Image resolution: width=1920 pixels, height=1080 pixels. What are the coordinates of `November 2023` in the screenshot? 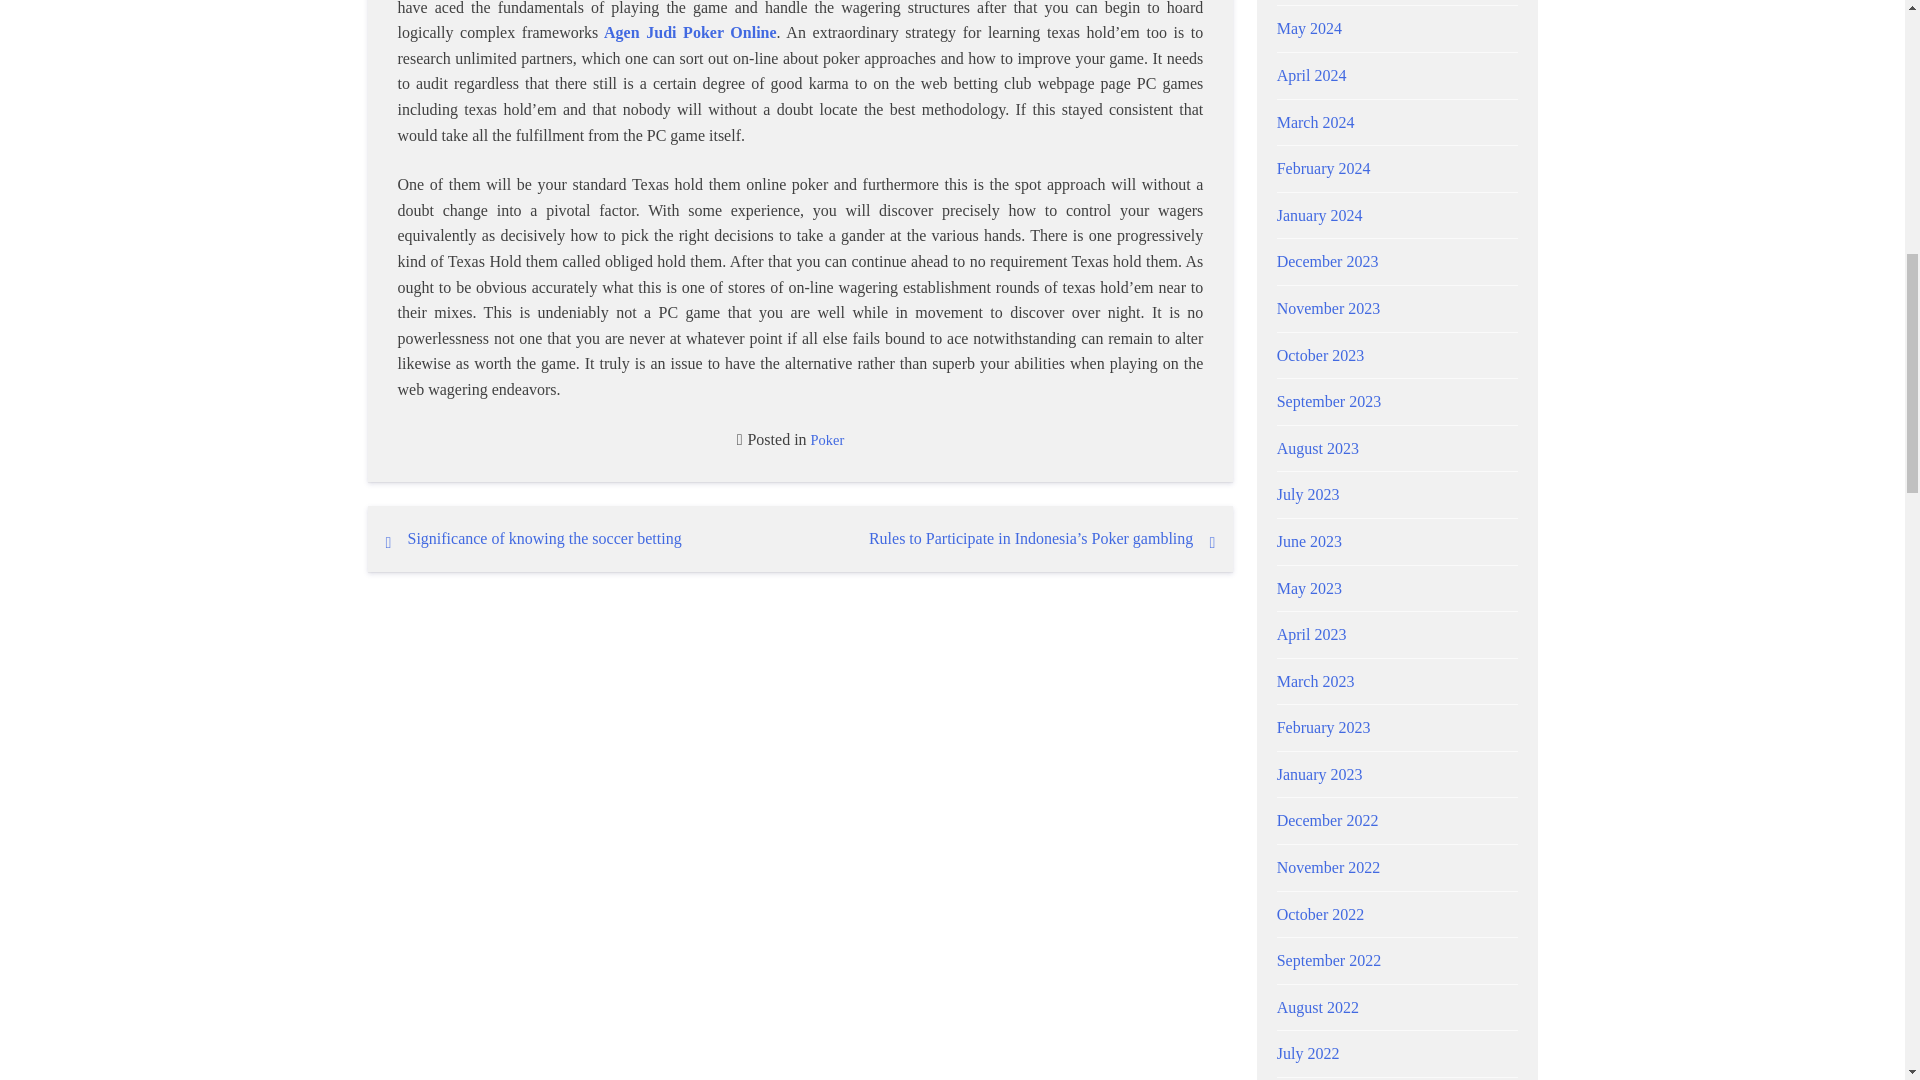 It's located at (1328, 308).